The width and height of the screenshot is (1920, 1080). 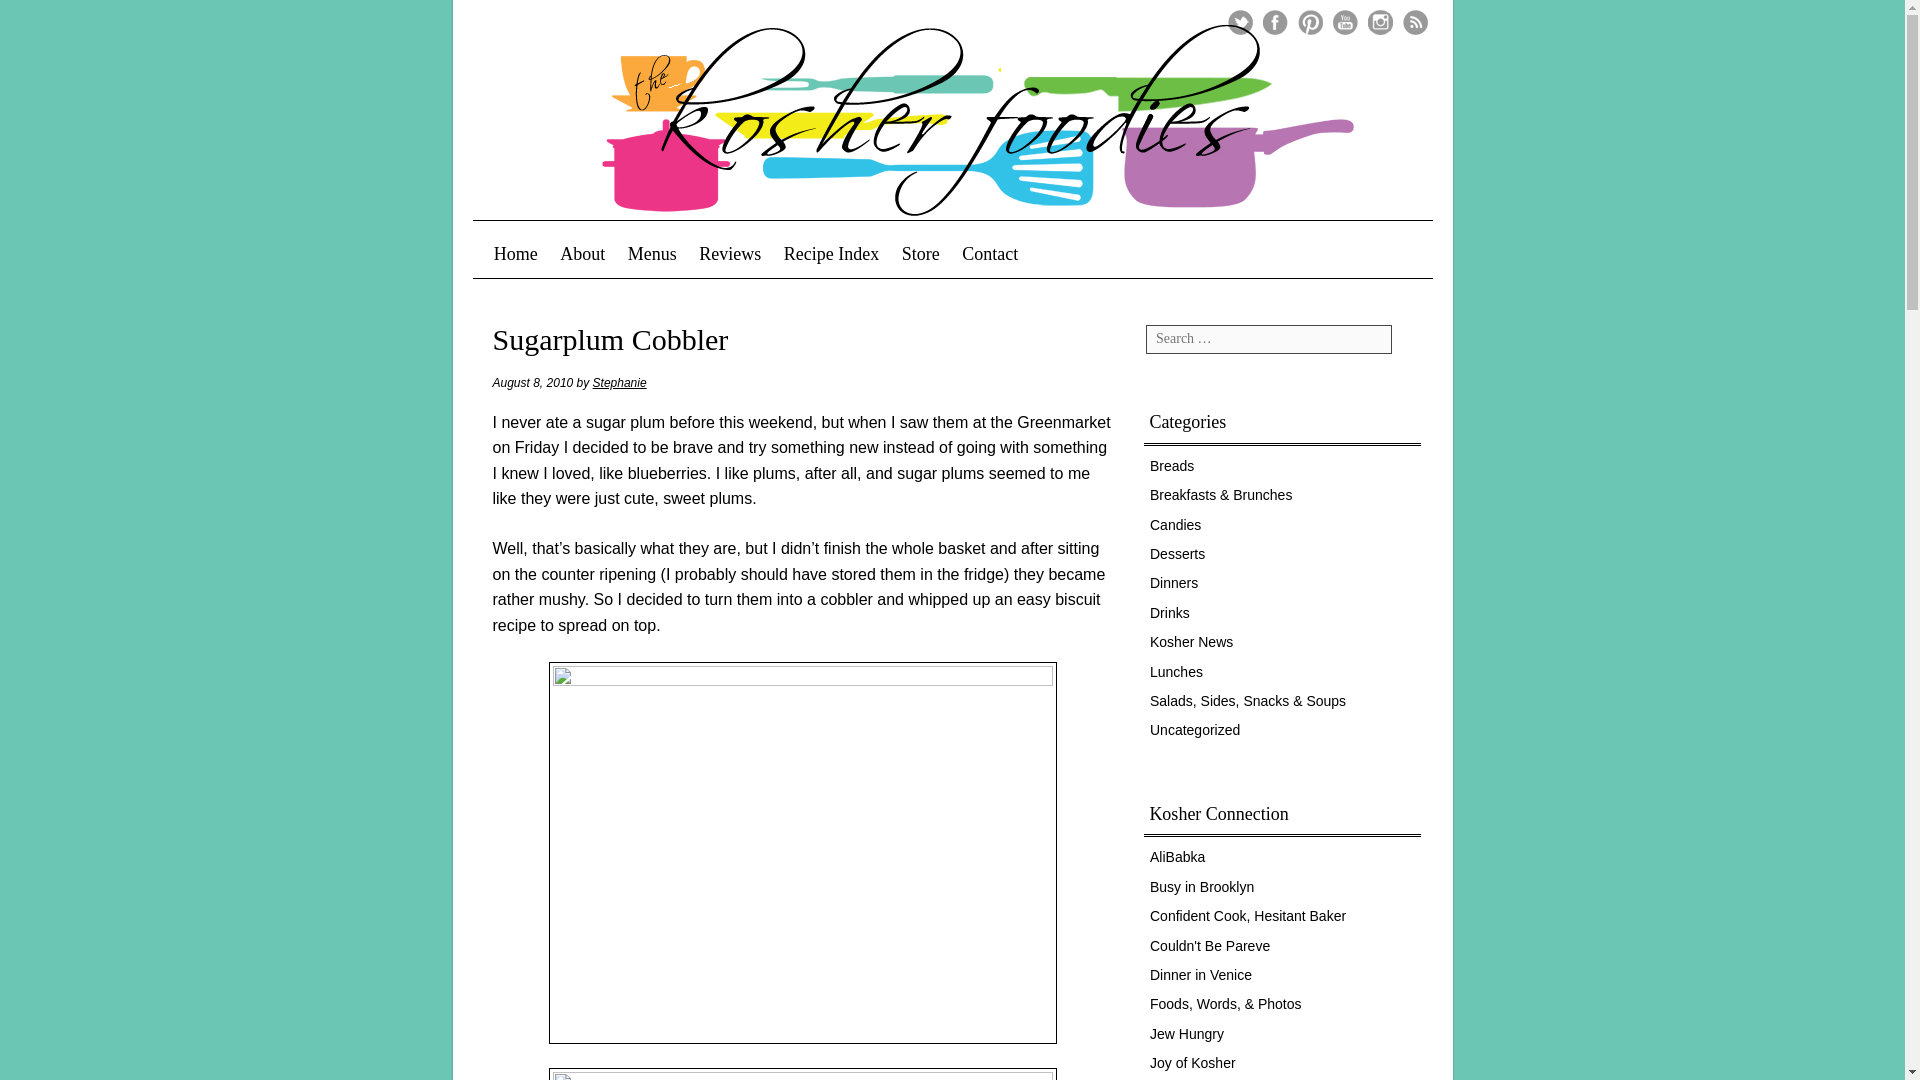 What do you see at coordinates (730, 254) in the screenshot?
I see `Reviews` at bounding box center [730, 254].